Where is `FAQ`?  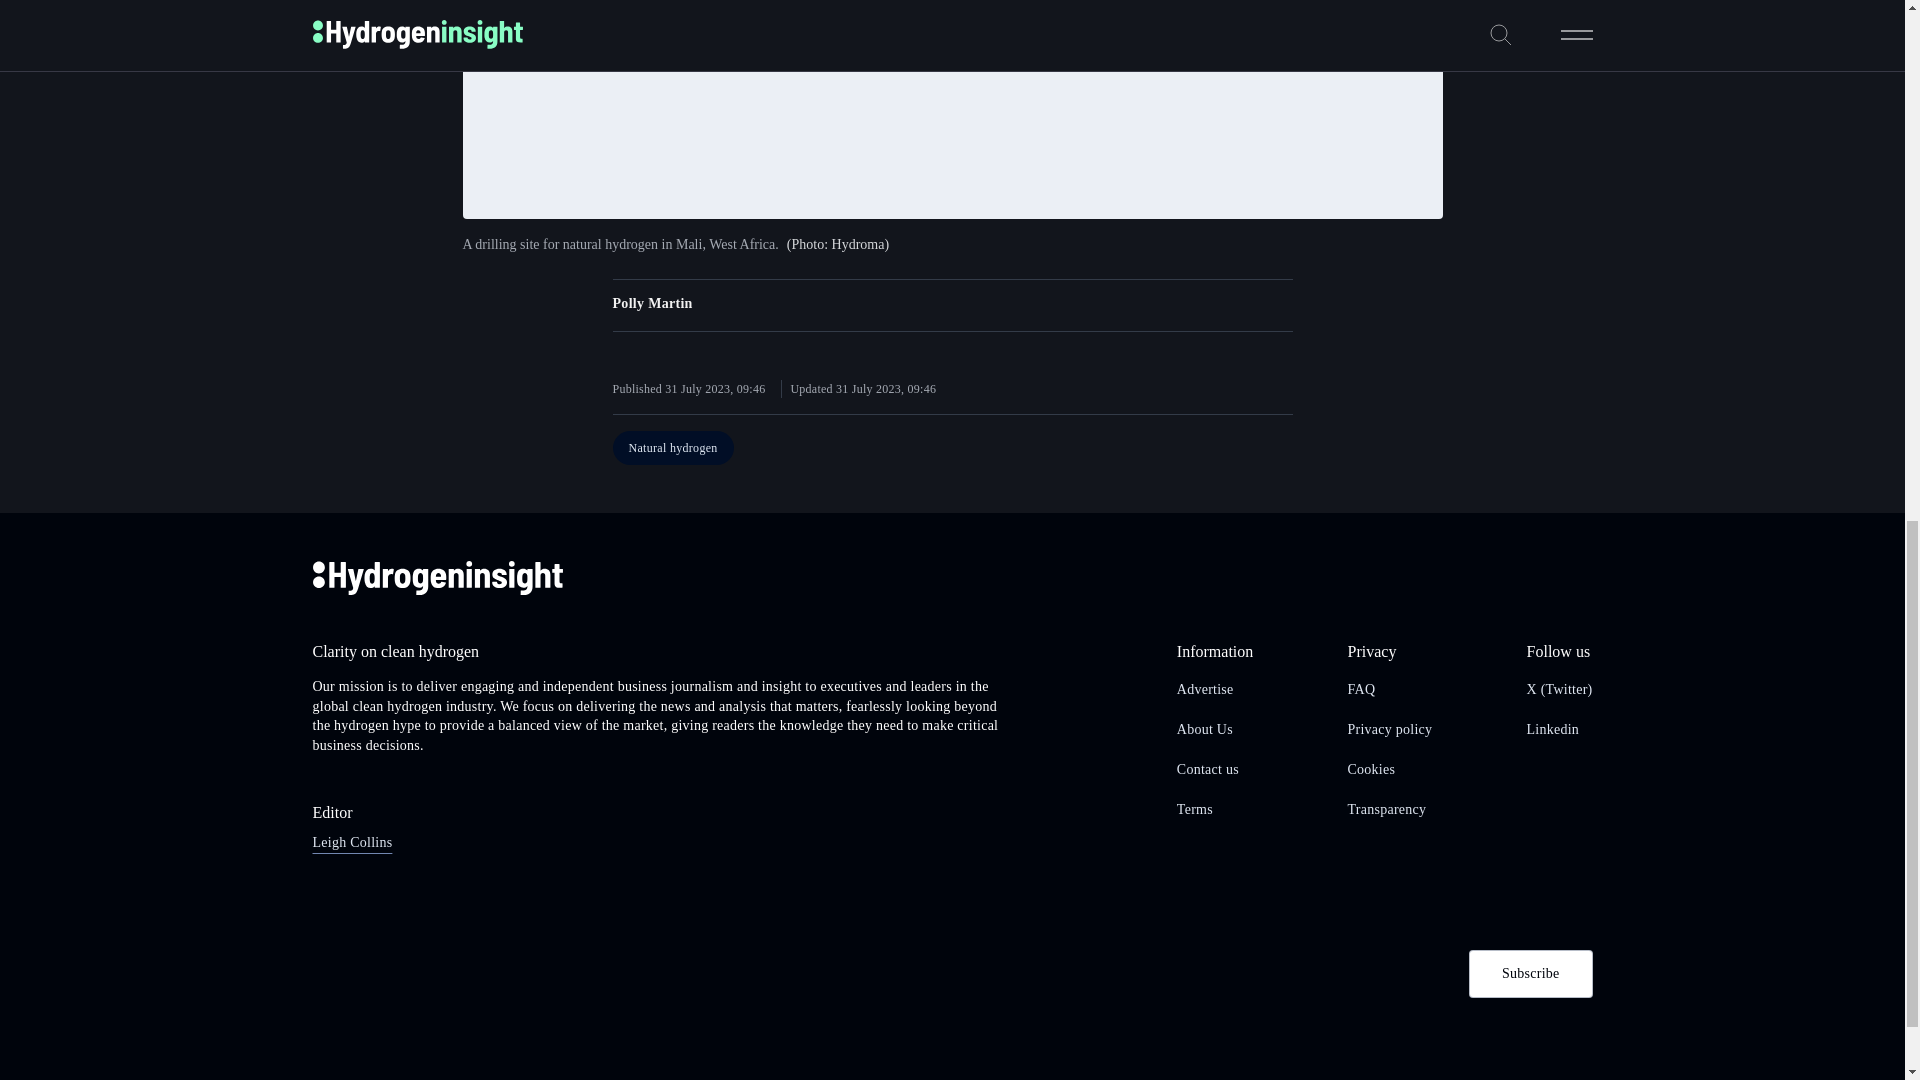
FAQ is located at coordinates (1362, 688).